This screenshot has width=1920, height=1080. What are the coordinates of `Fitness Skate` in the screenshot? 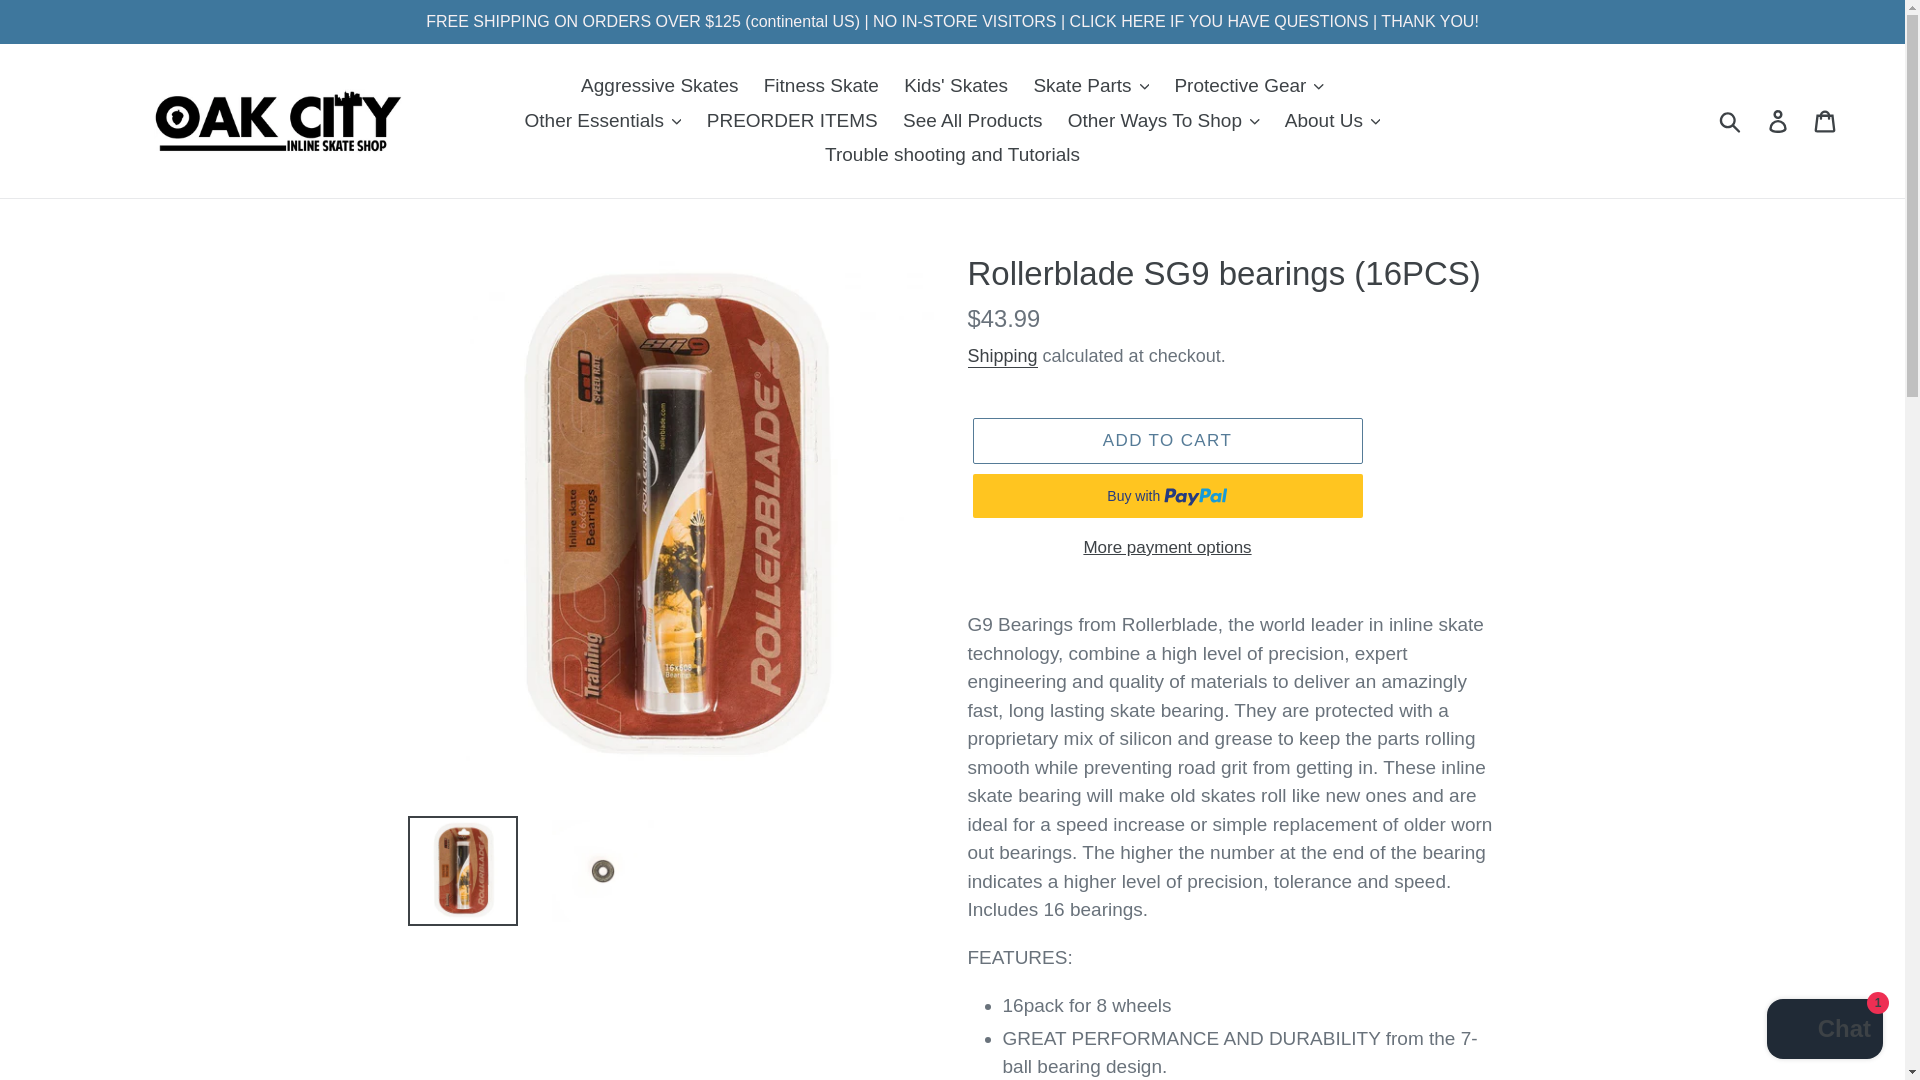 It's located at (821, 86).